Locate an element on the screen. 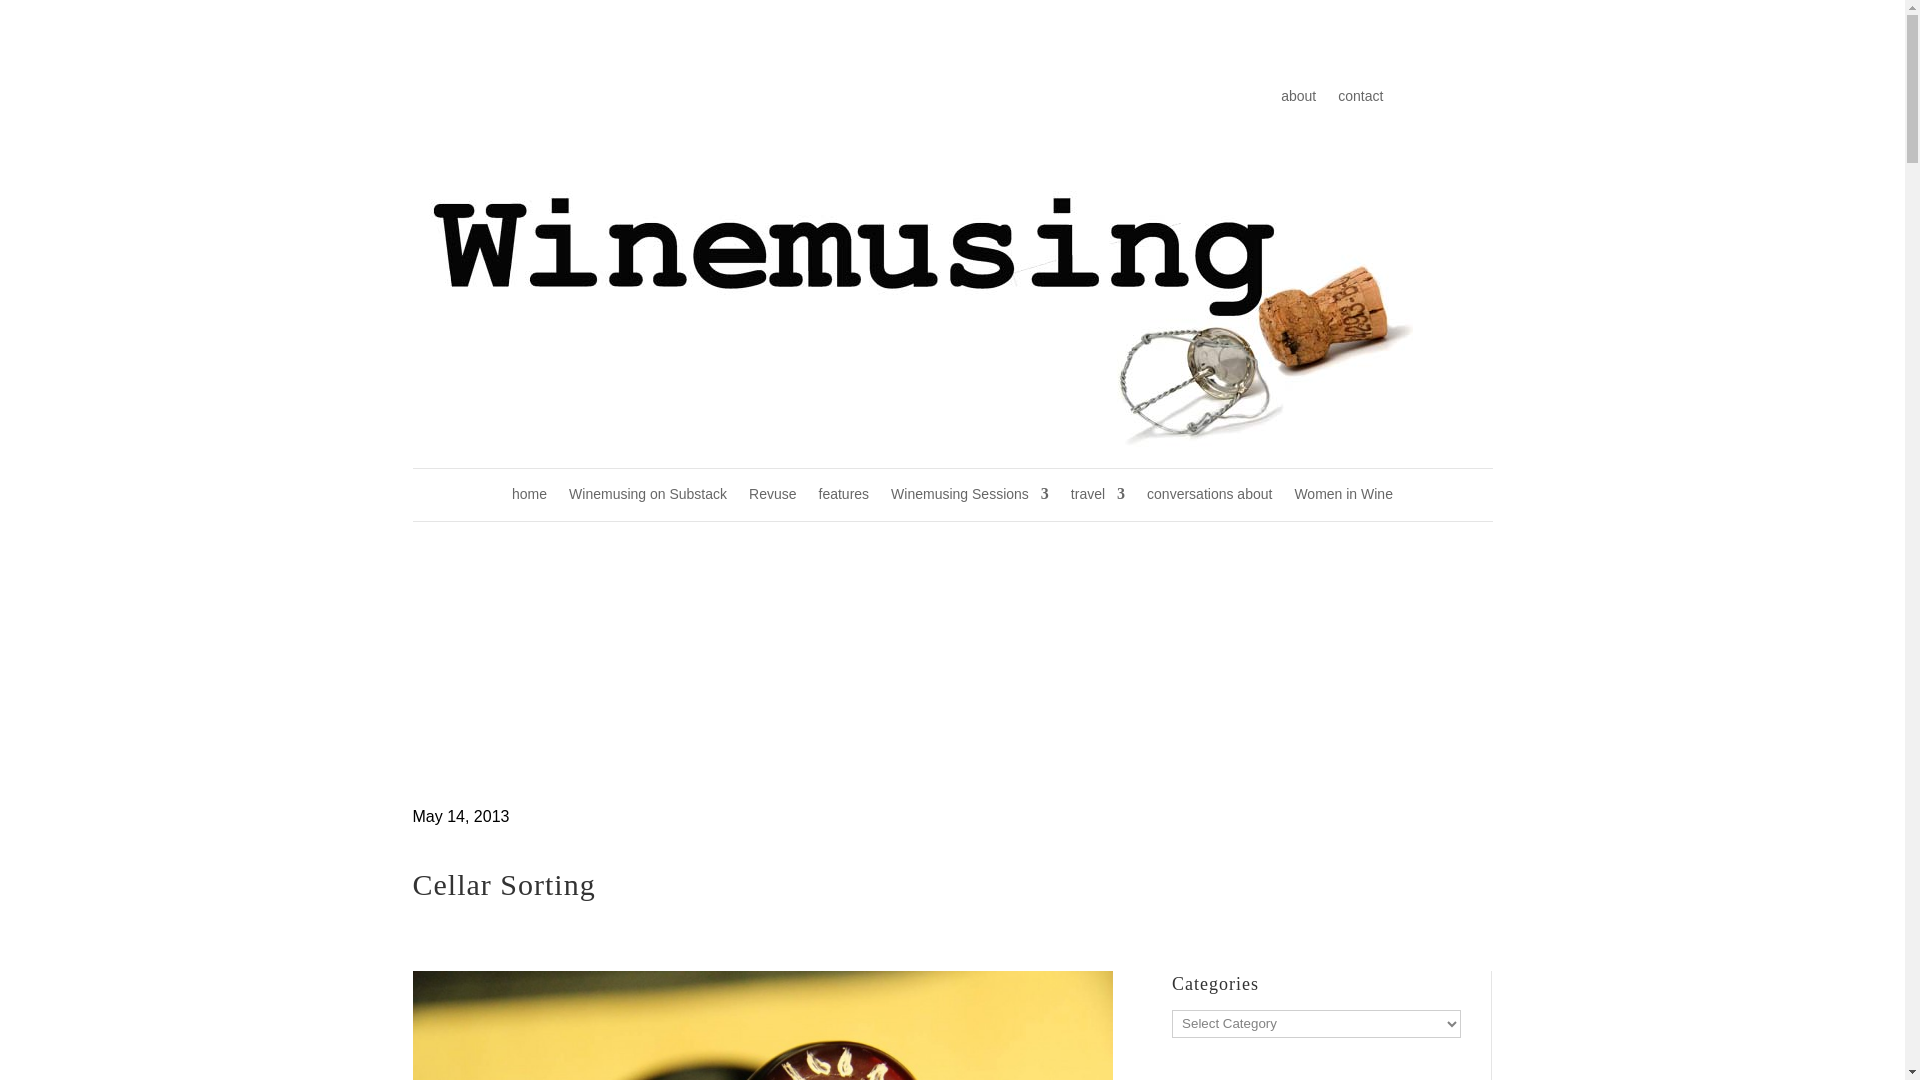 The width and height of the screenshot is (1920, 1080). Follow on LinkedIn is located at coordinates (1012, 97).